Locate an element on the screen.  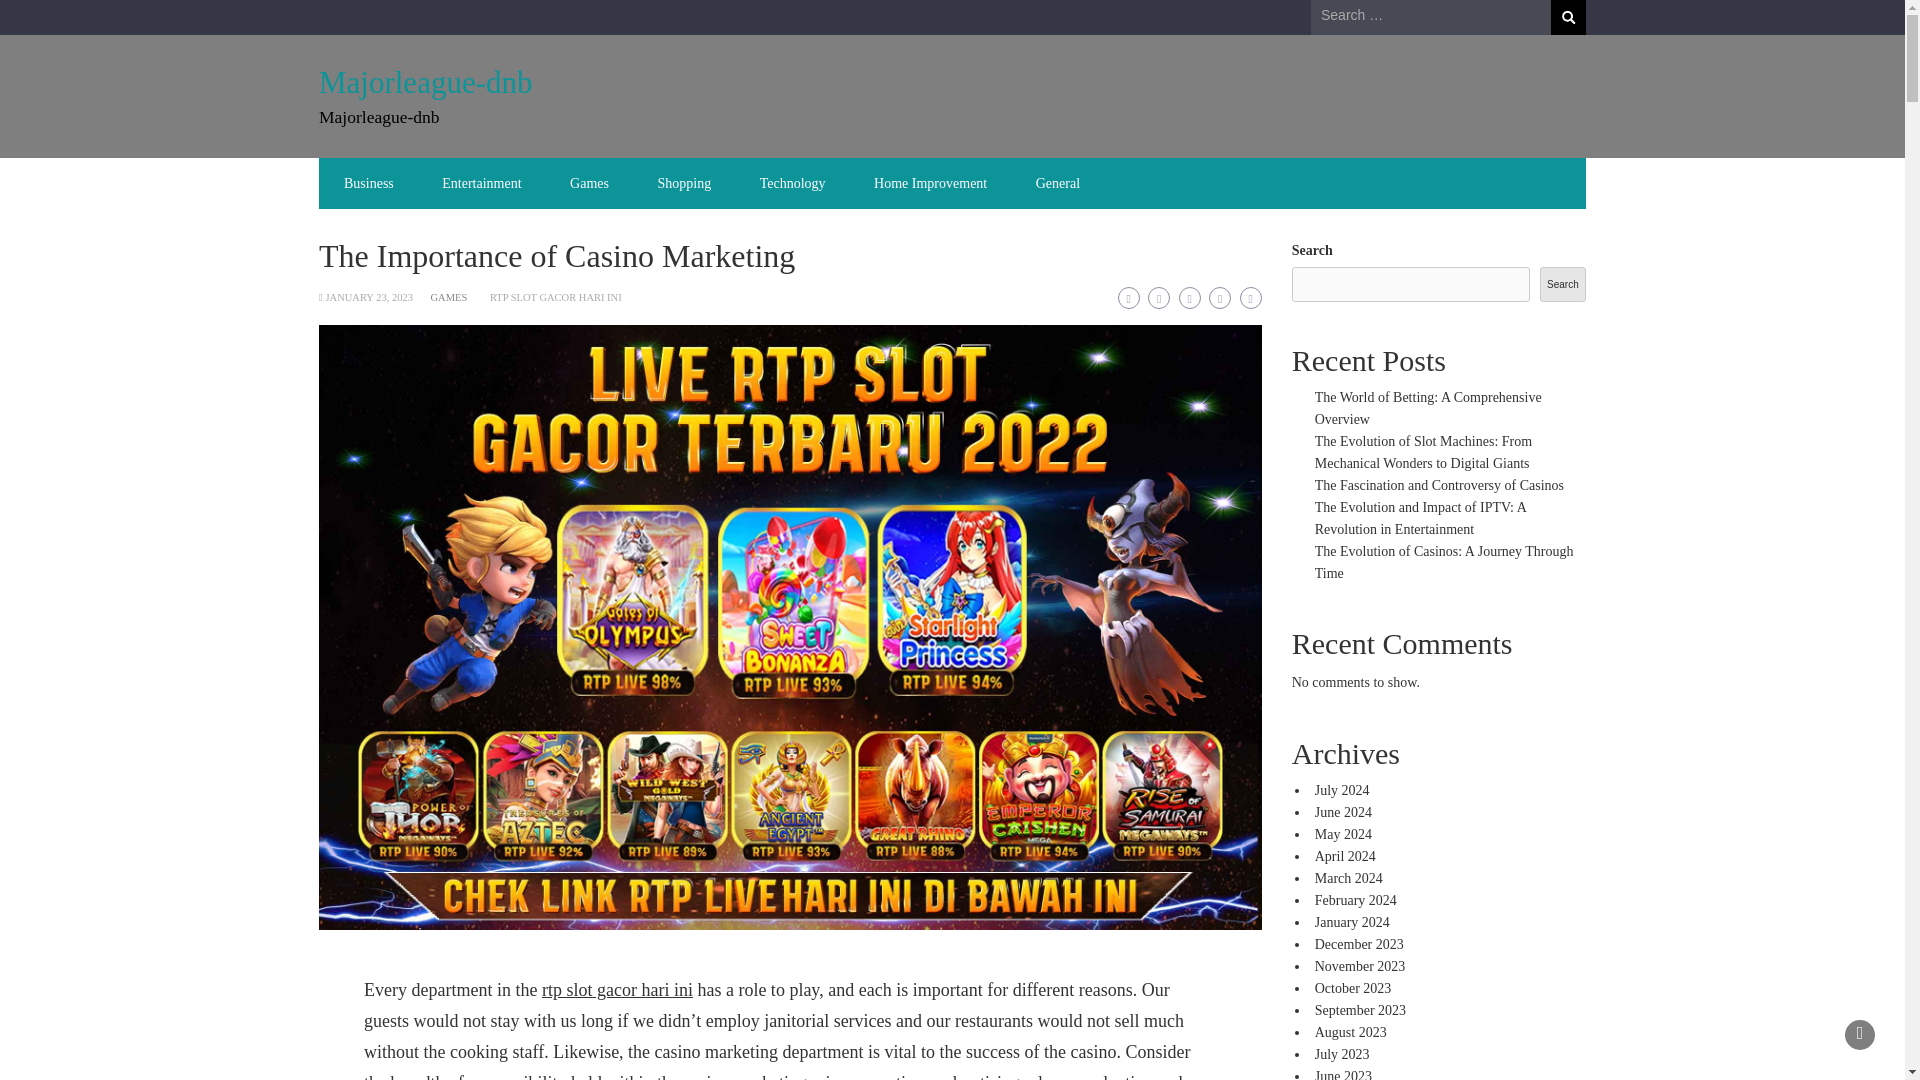
Shopping is located at coordinates (684, 183).